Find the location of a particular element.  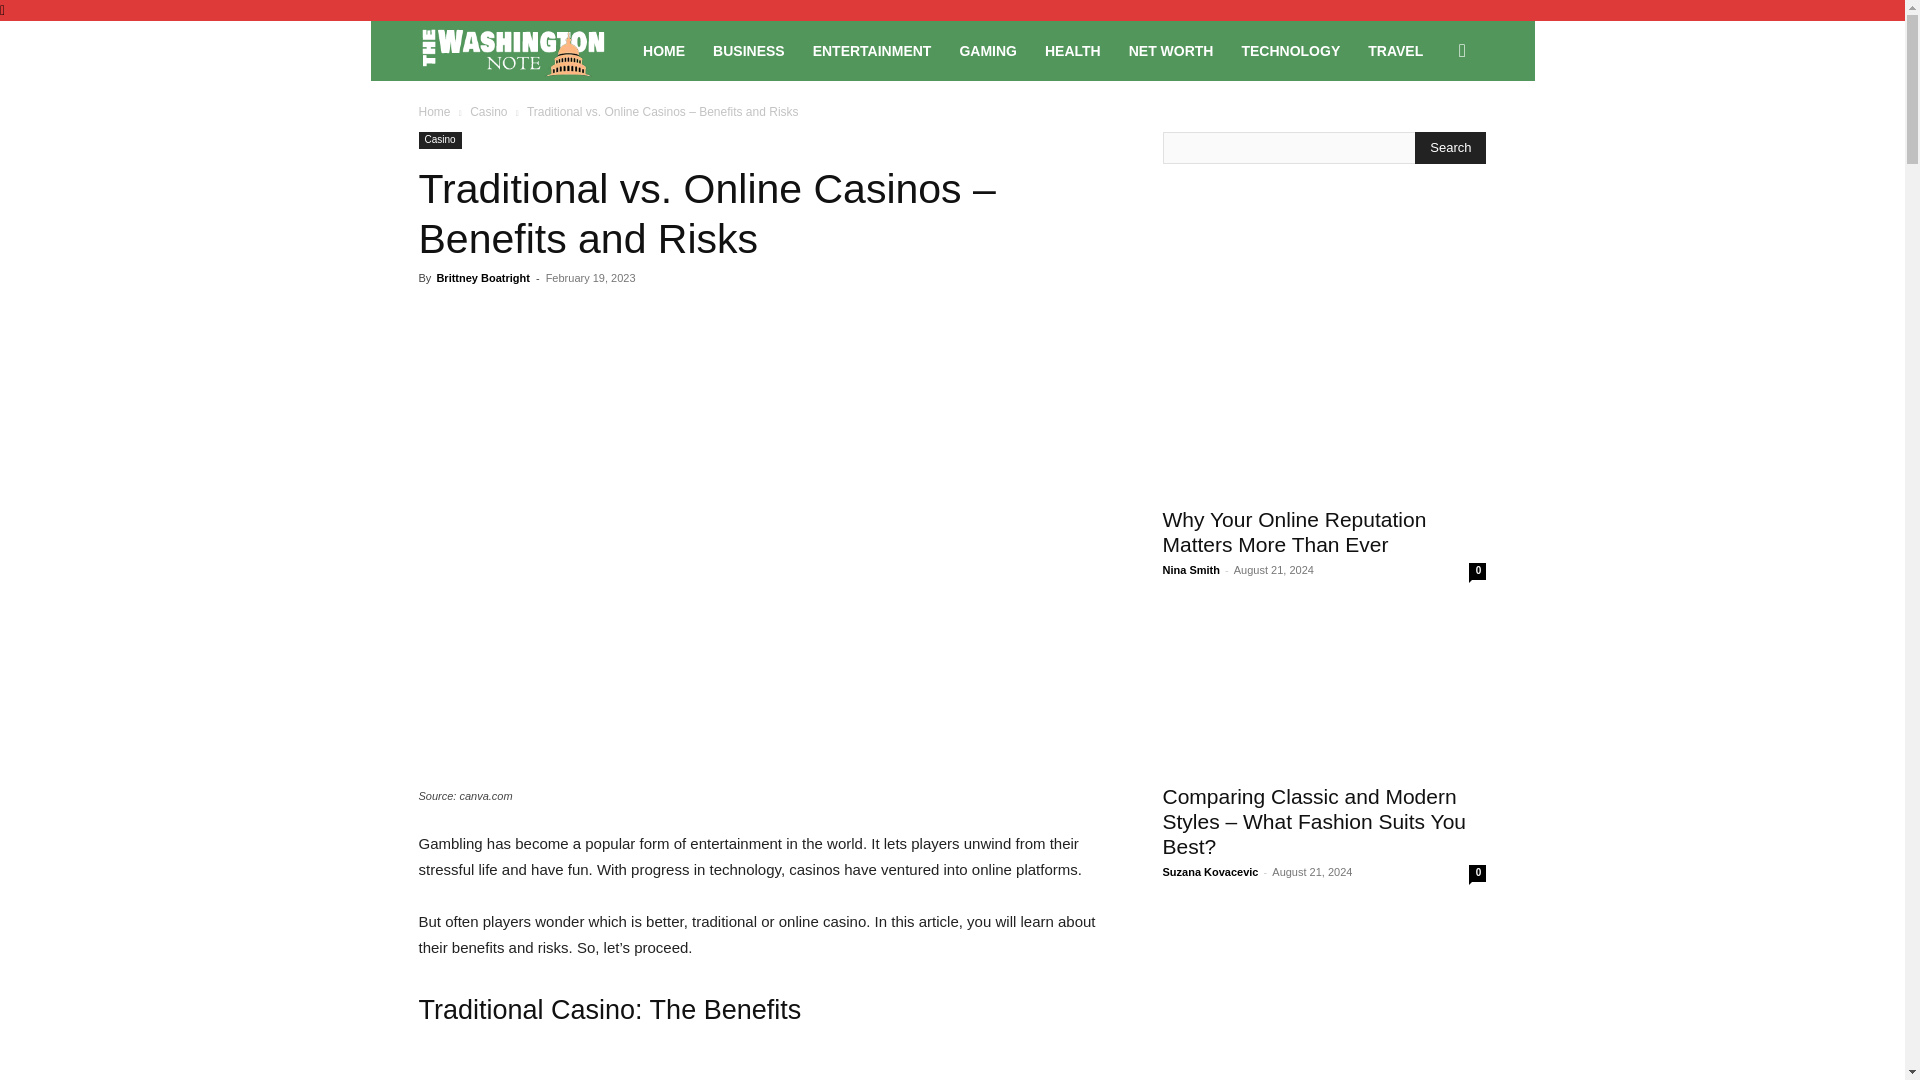

GAMING is located at coordinates (988, 50).